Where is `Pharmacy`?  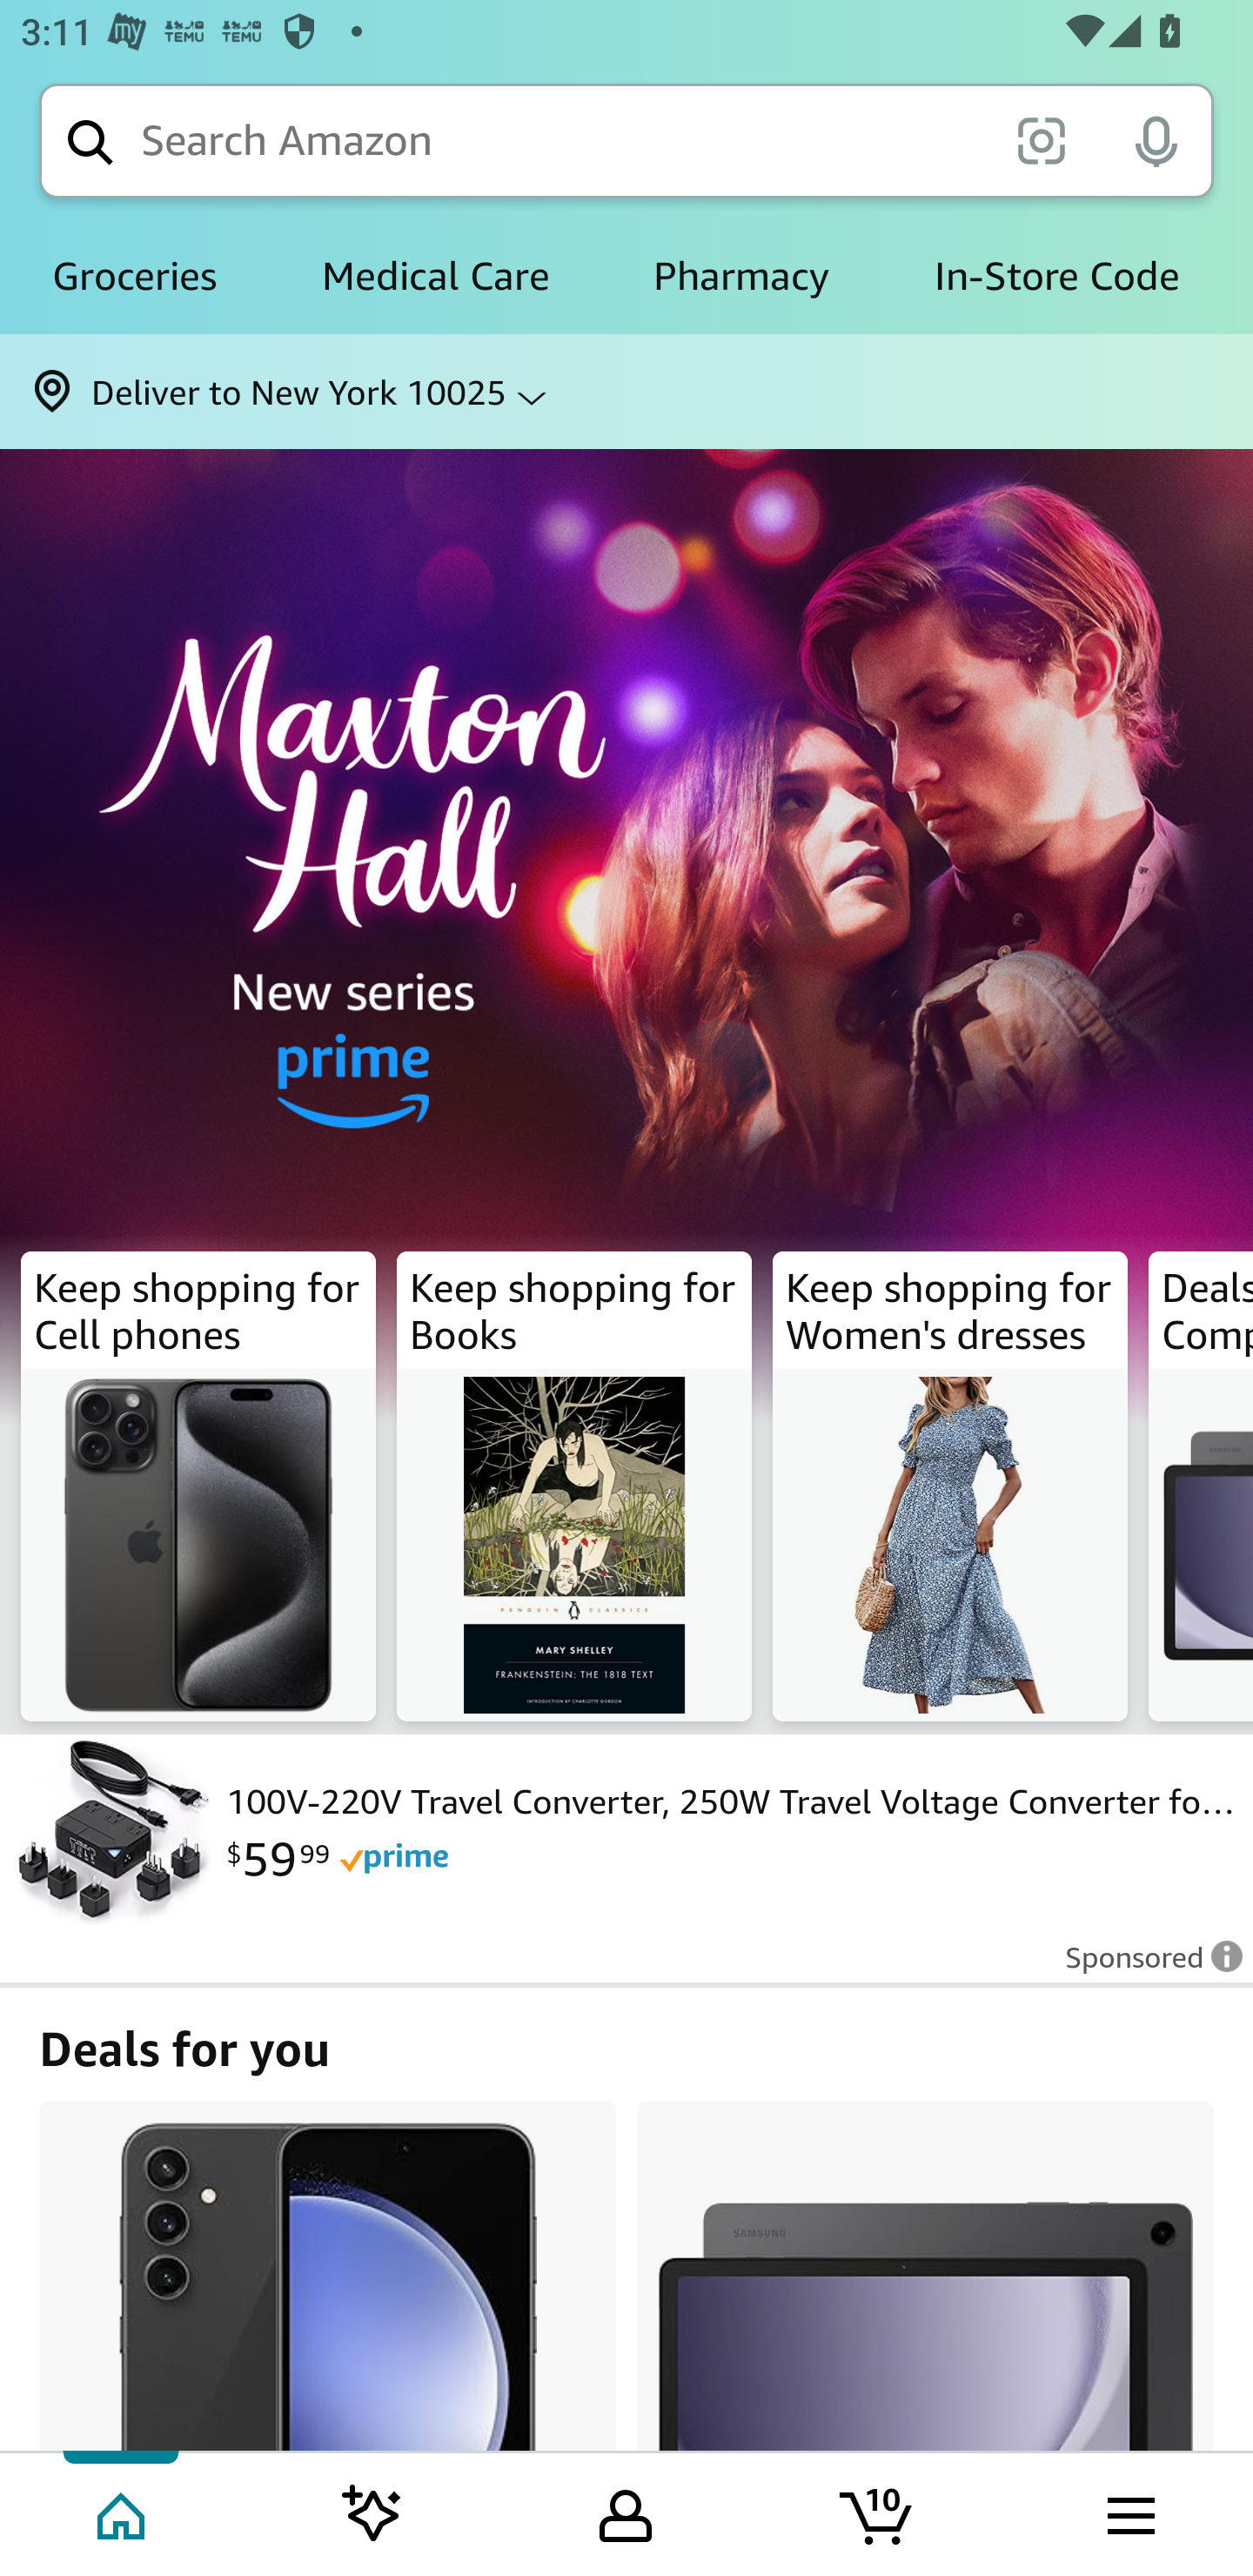
Pharmacy is located at coordinates (741, 277).